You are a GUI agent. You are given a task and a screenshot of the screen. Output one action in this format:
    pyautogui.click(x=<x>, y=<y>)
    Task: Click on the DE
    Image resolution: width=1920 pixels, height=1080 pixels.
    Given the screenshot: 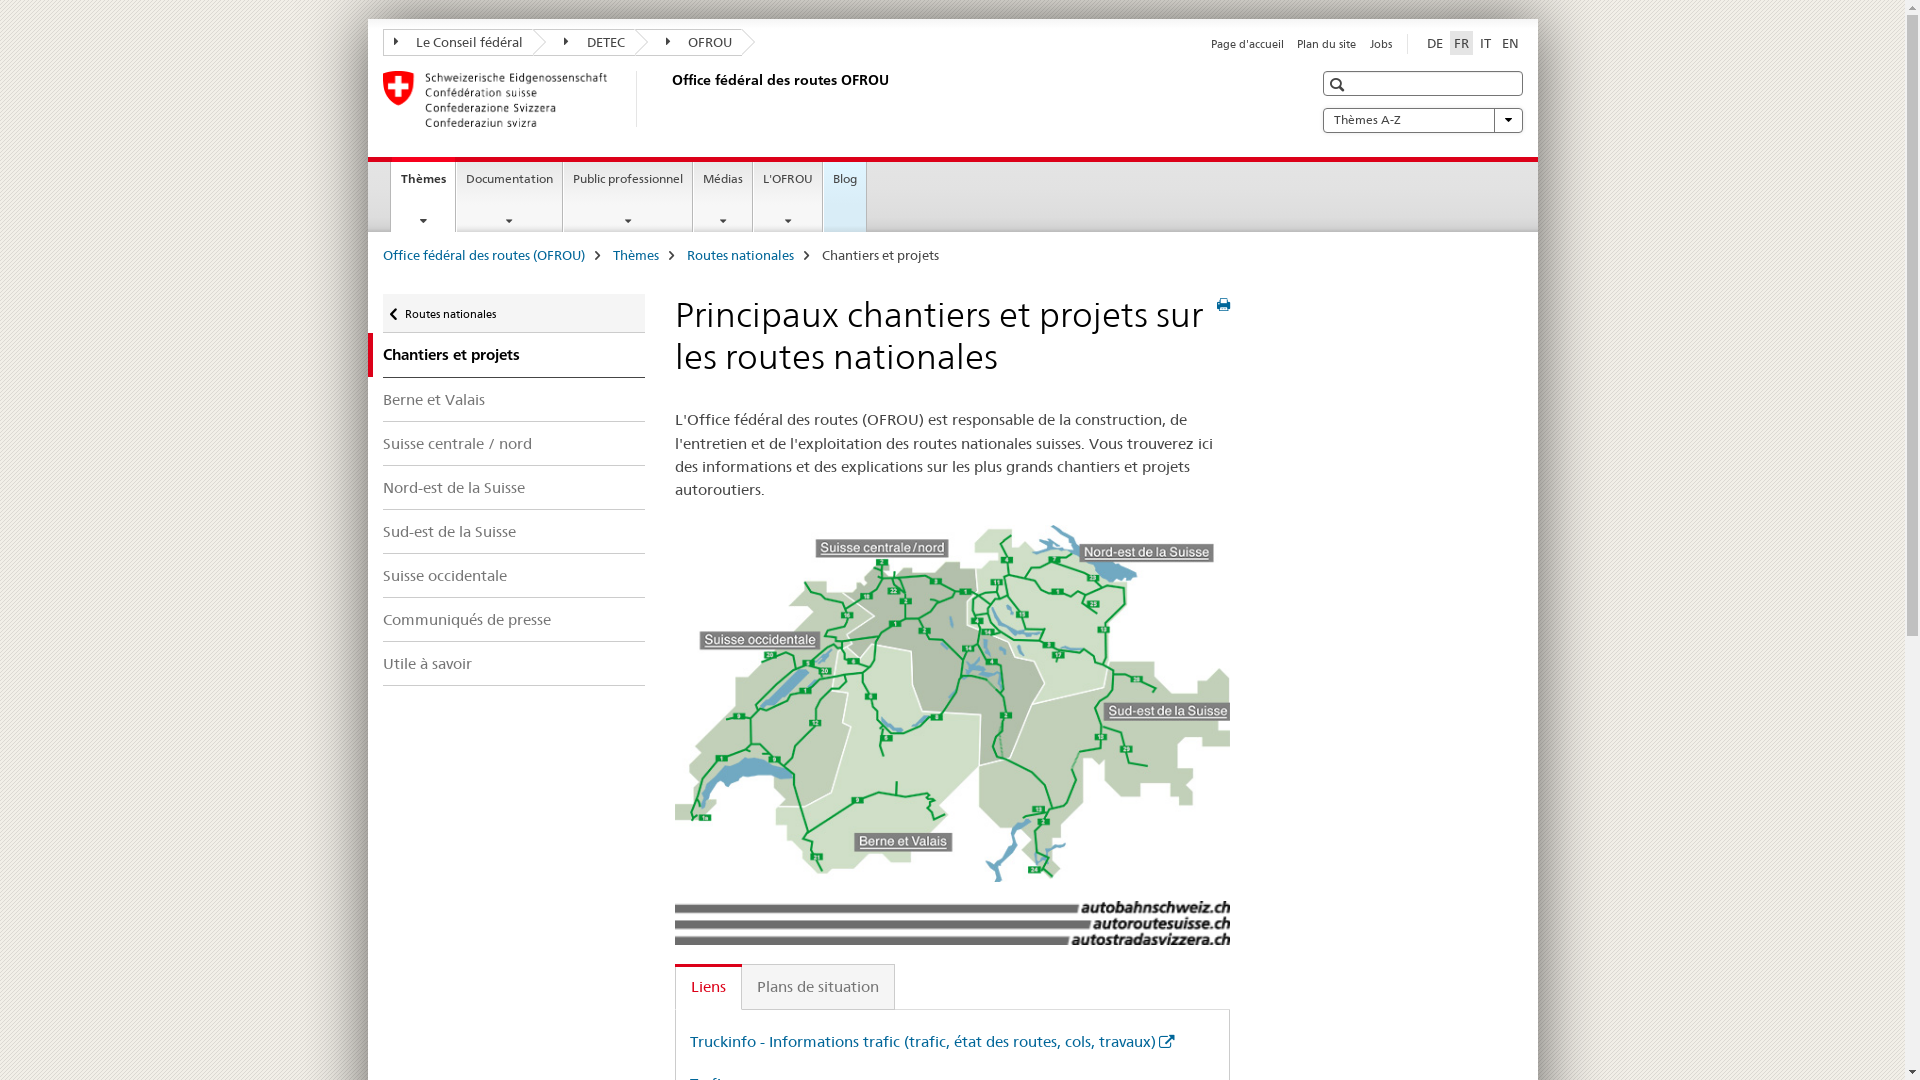 What is the action you would take?
    pyautogui.click(x=1434, y=43)
    